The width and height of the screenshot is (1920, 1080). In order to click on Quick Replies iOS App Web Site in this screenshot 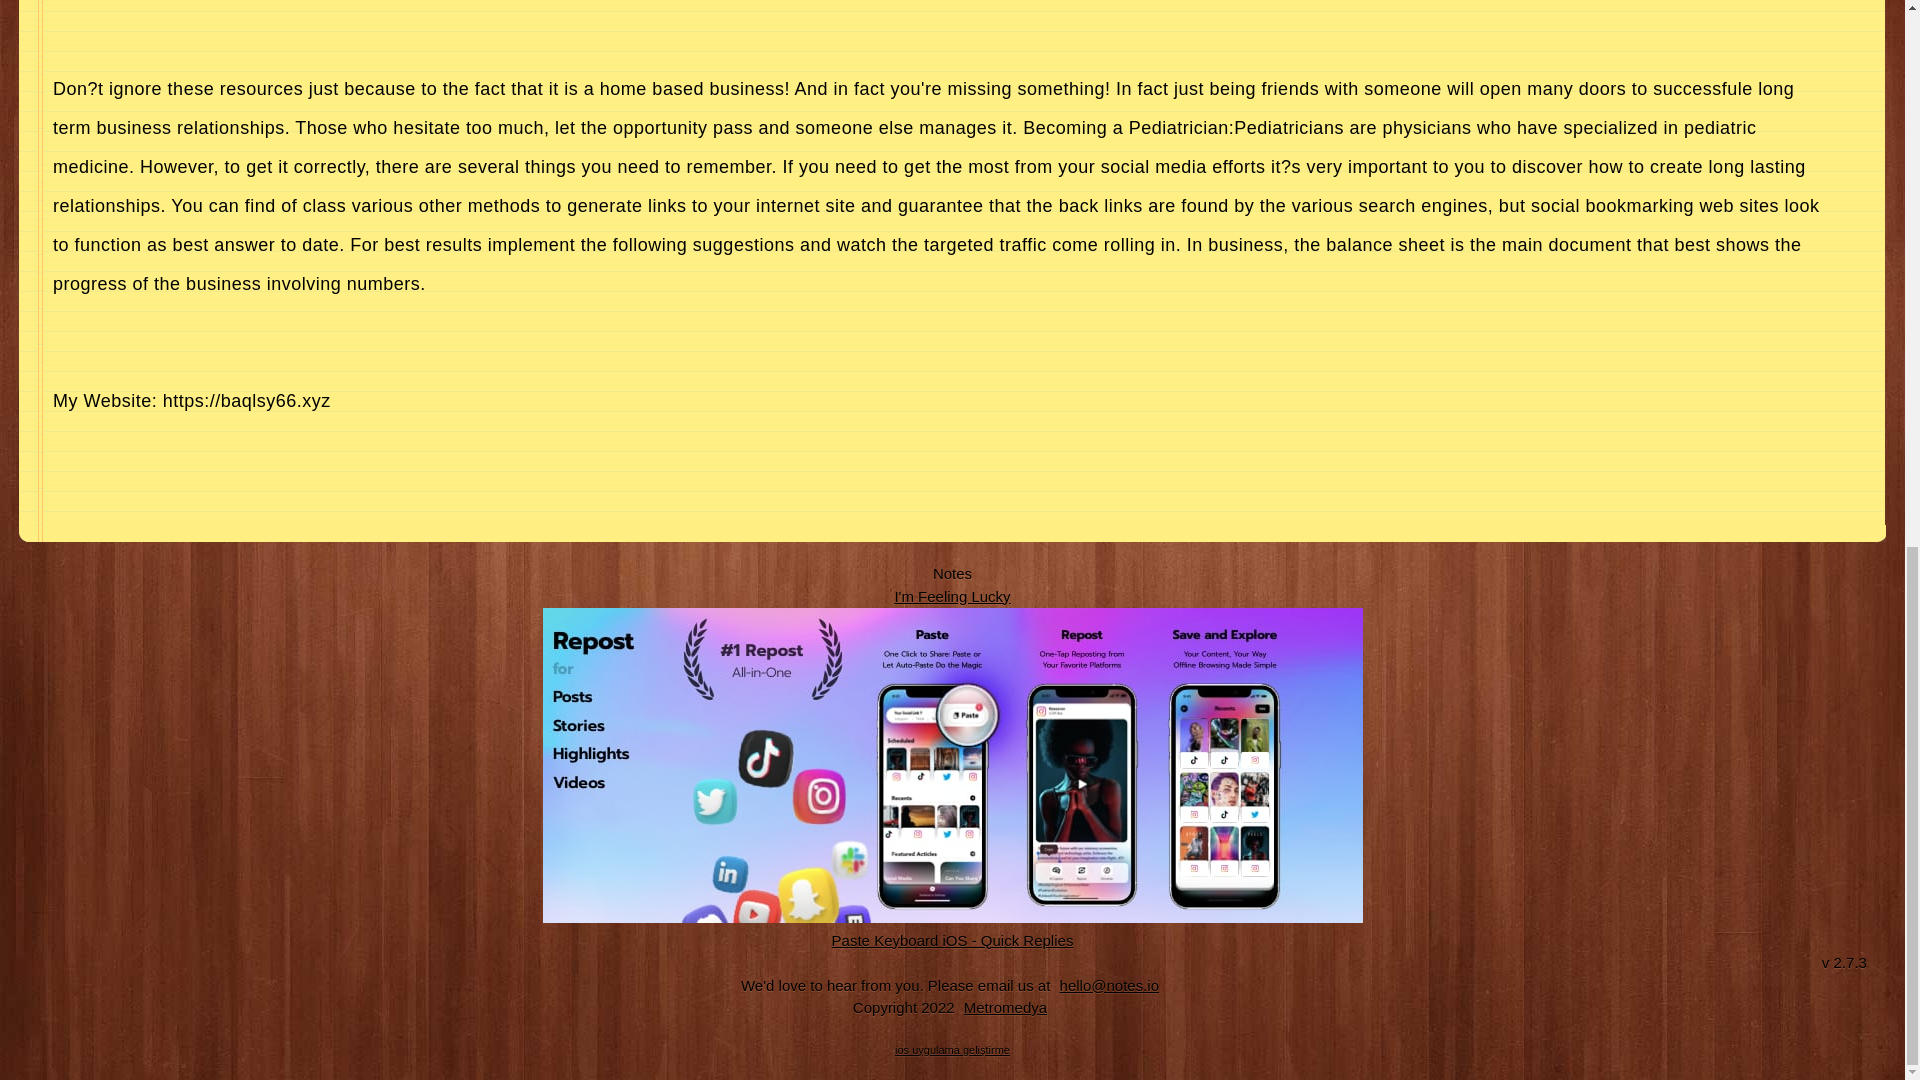, I will do `click(953, 940)`.